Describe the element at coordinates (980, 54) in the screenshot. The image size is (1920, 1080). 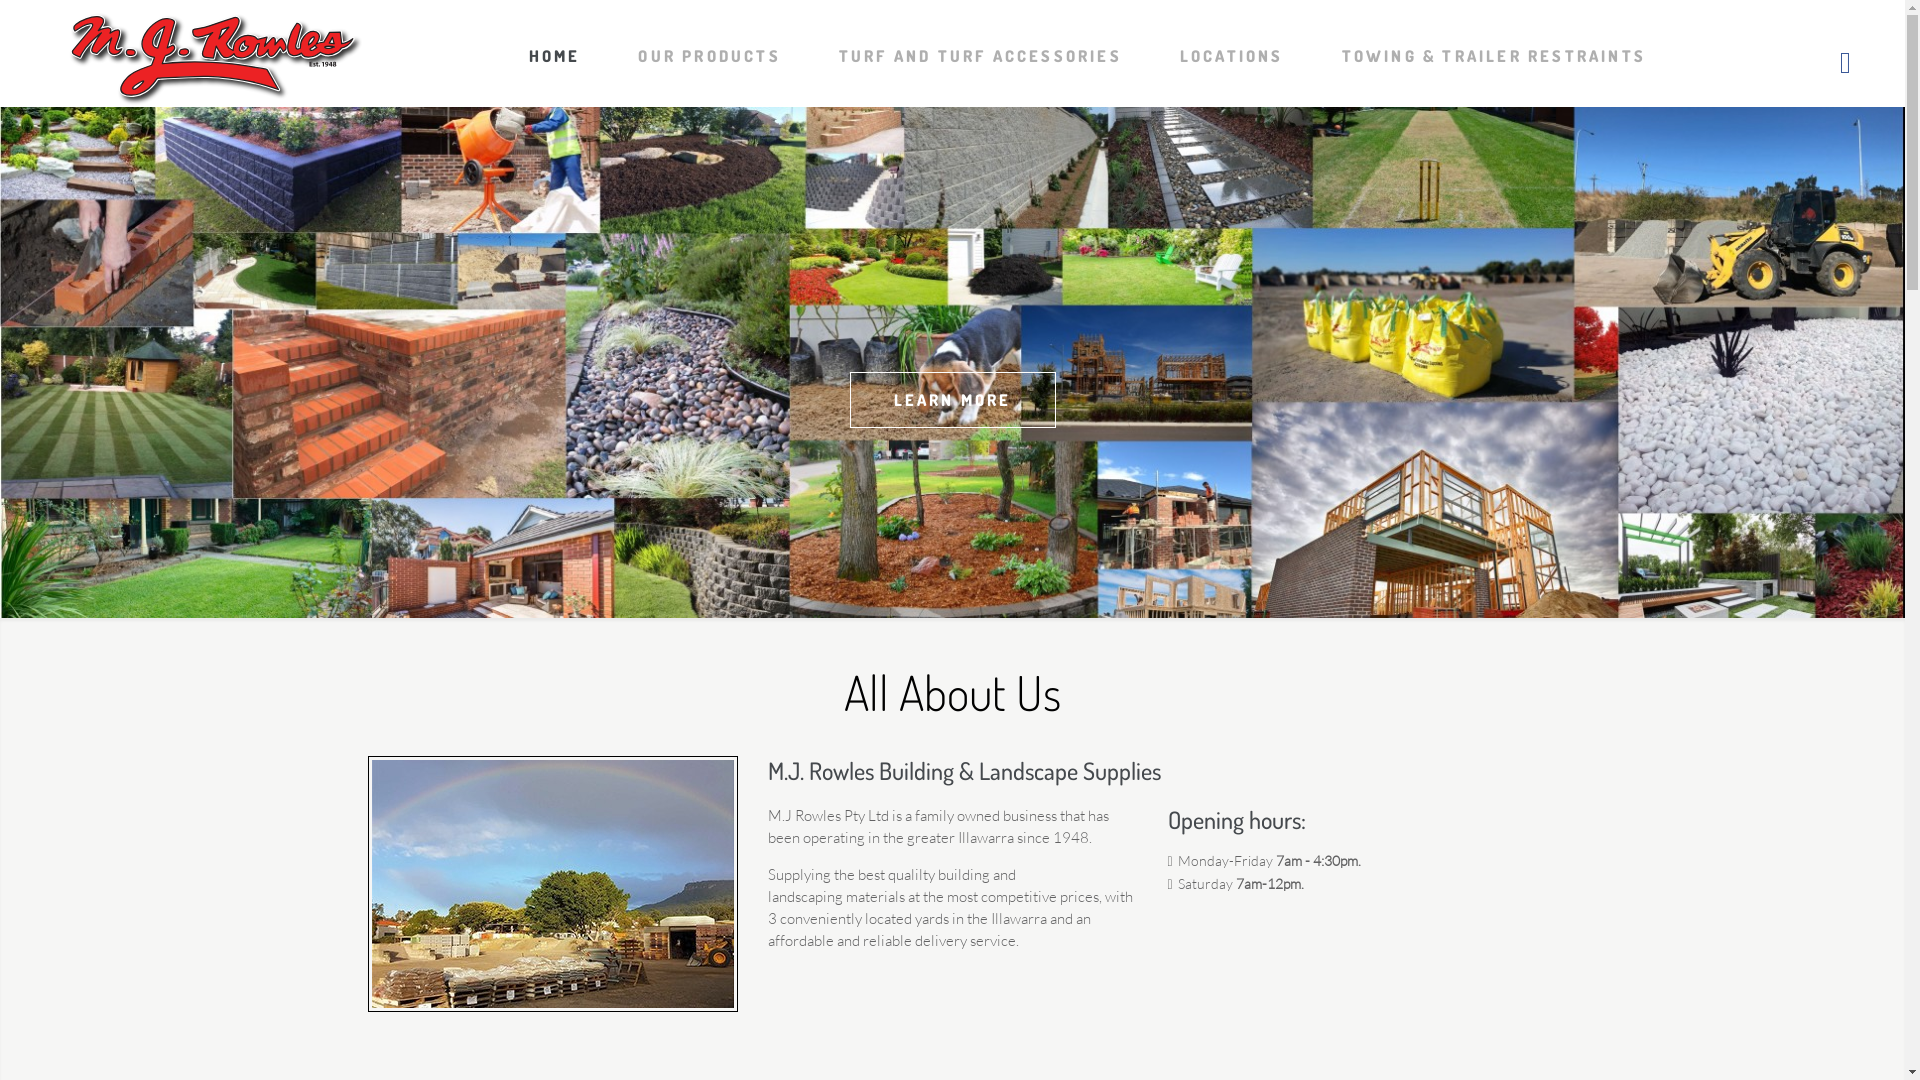
I see `TURF AND TURF ACCESSORIES` at that location.